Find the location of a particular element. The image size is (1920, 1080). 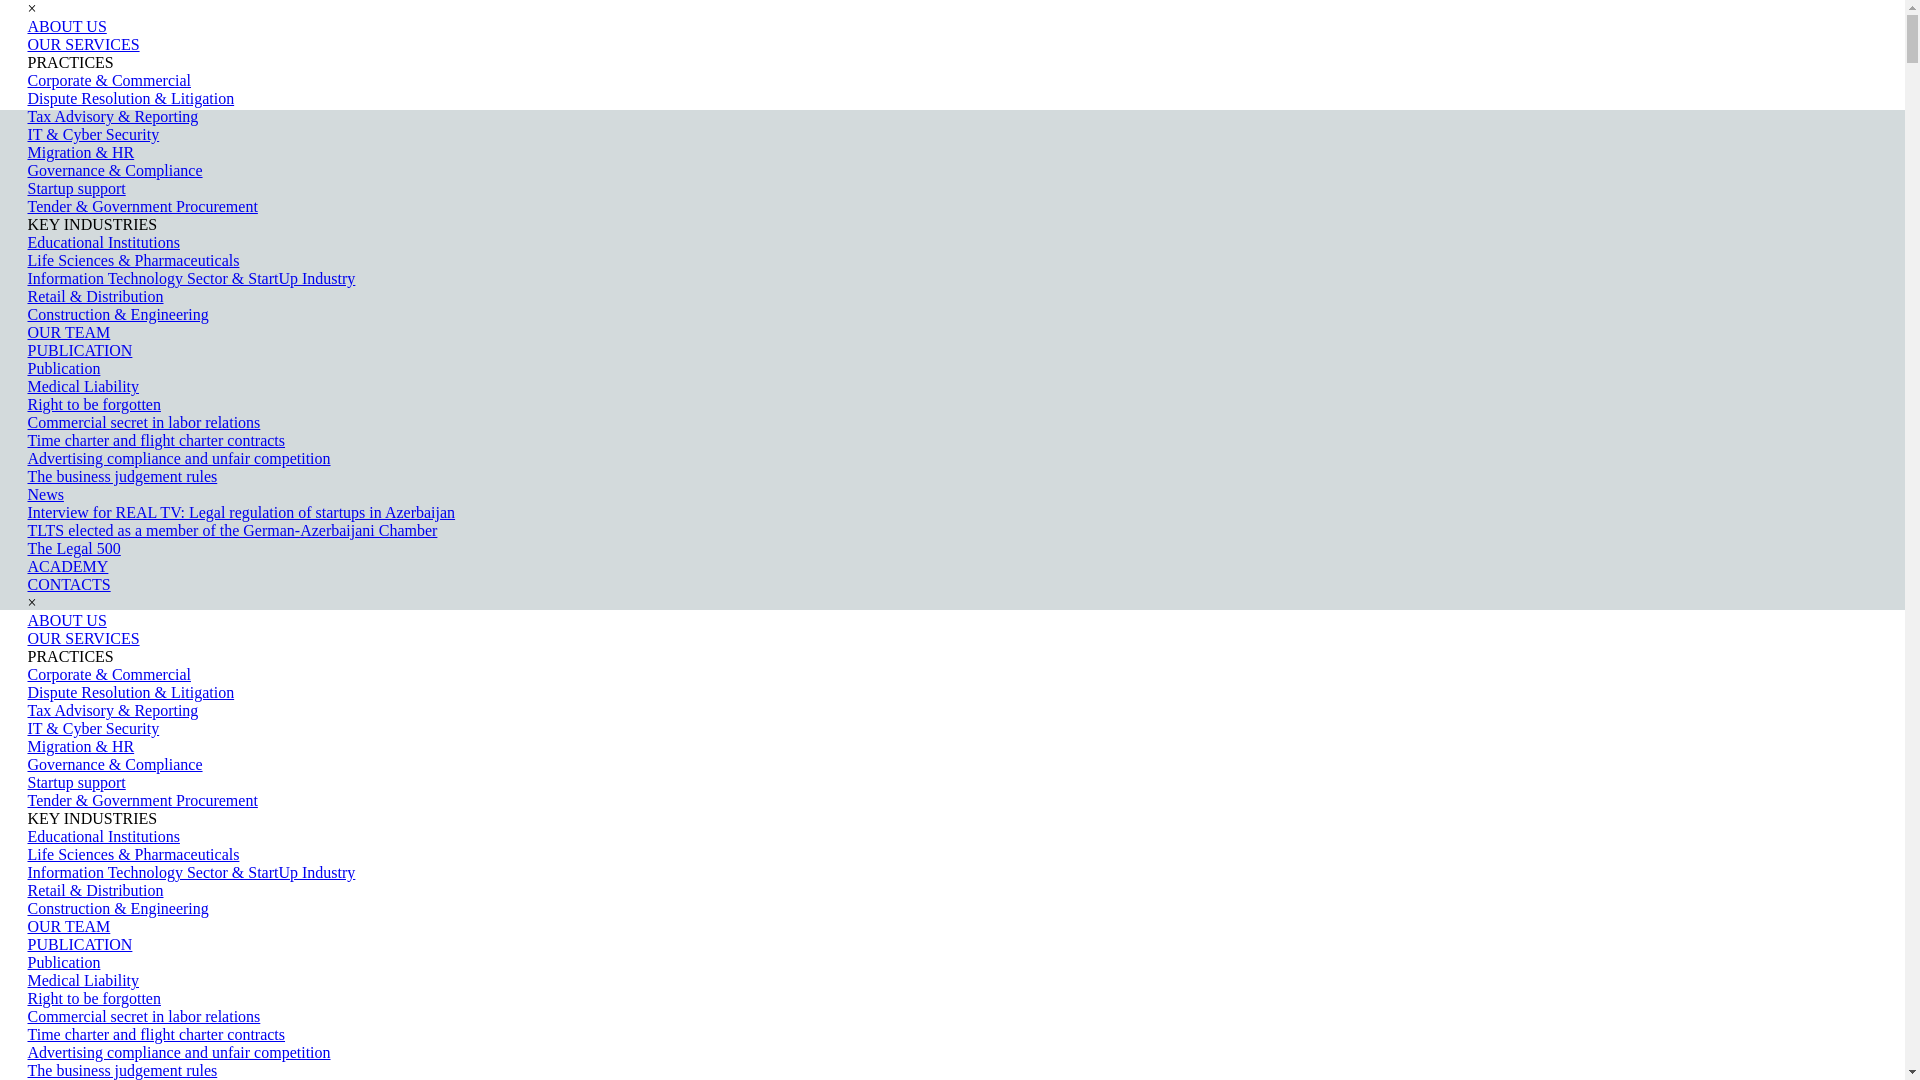

The business judgement rules is located at coordinates (123, 476).